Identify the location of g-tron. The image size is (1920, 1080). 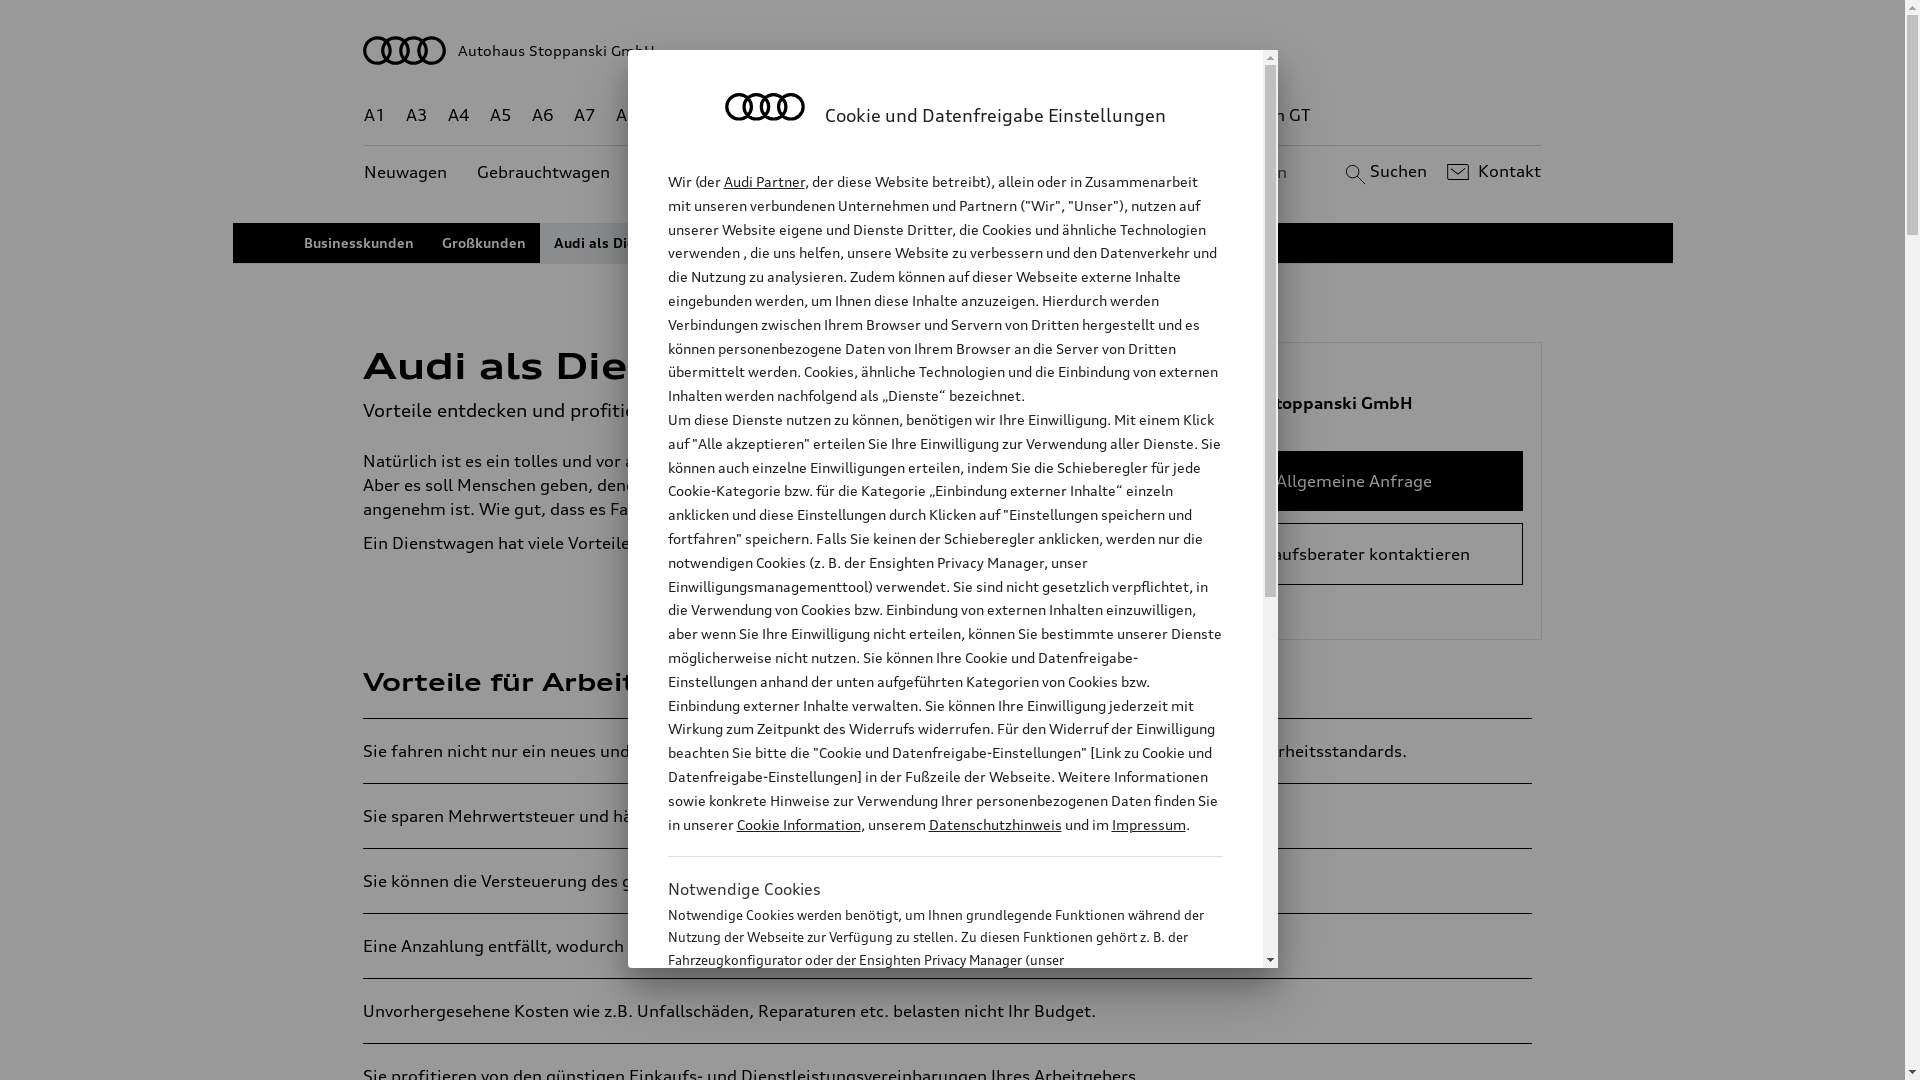
(1191, 116).